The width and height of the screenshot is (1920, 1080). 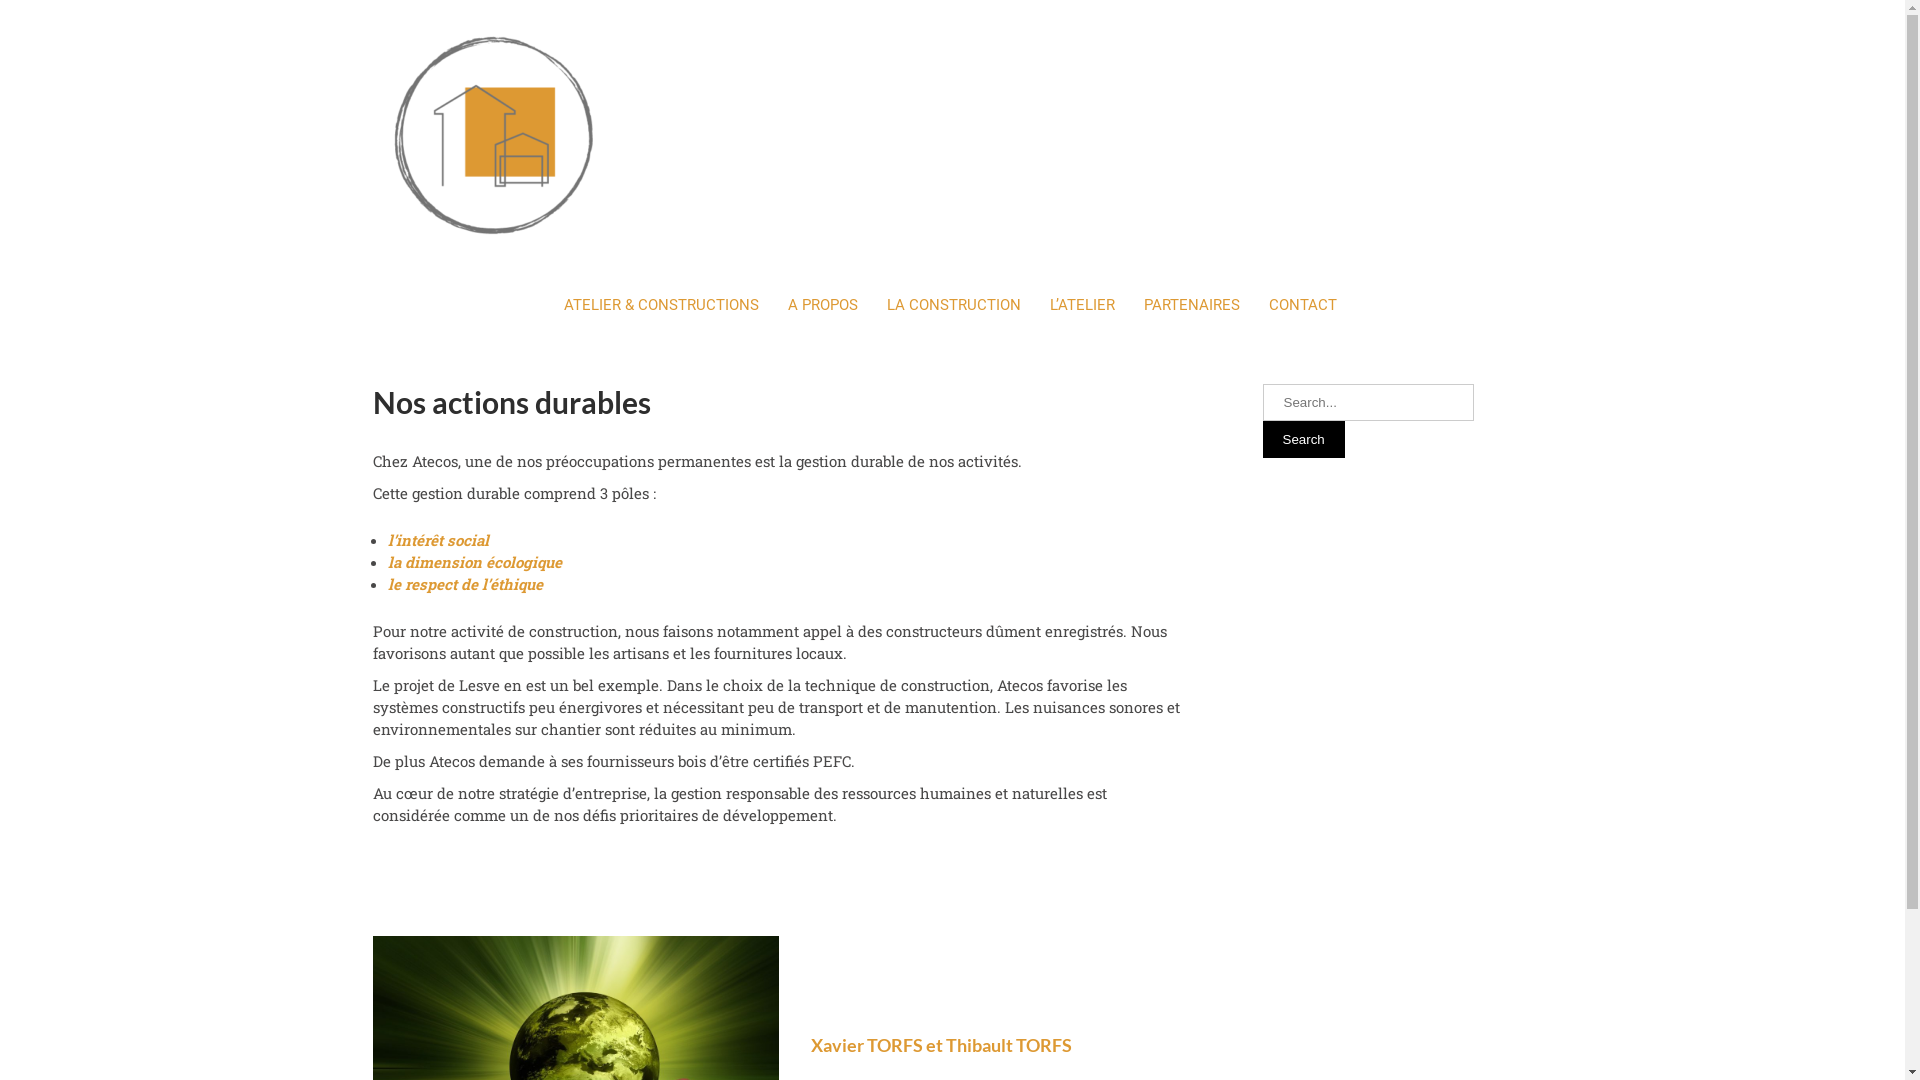 What do you see at coordinates (1303, 440) in the screenshot?
I see `Search` at bounding box center [1303, 440].